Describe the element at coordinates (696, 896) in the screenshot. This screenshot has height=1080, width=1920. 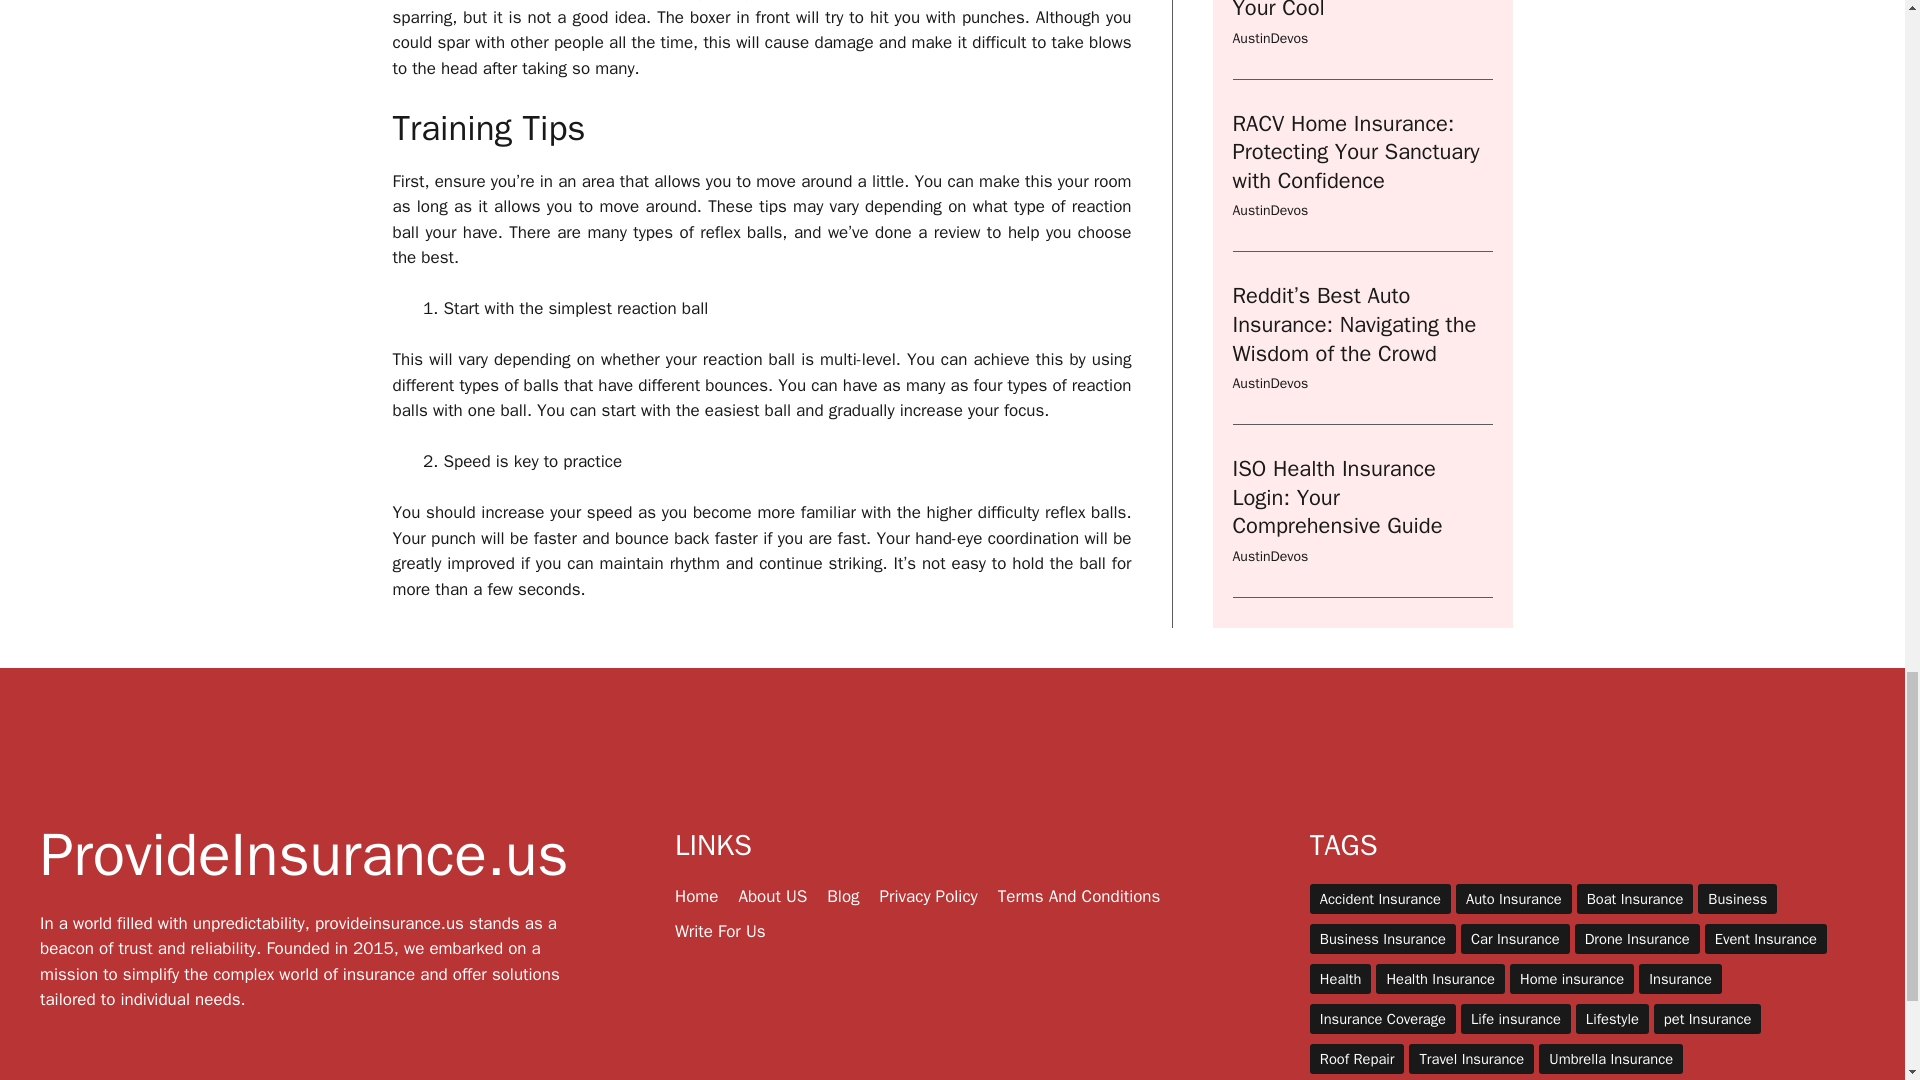
I see `Home` at that location.